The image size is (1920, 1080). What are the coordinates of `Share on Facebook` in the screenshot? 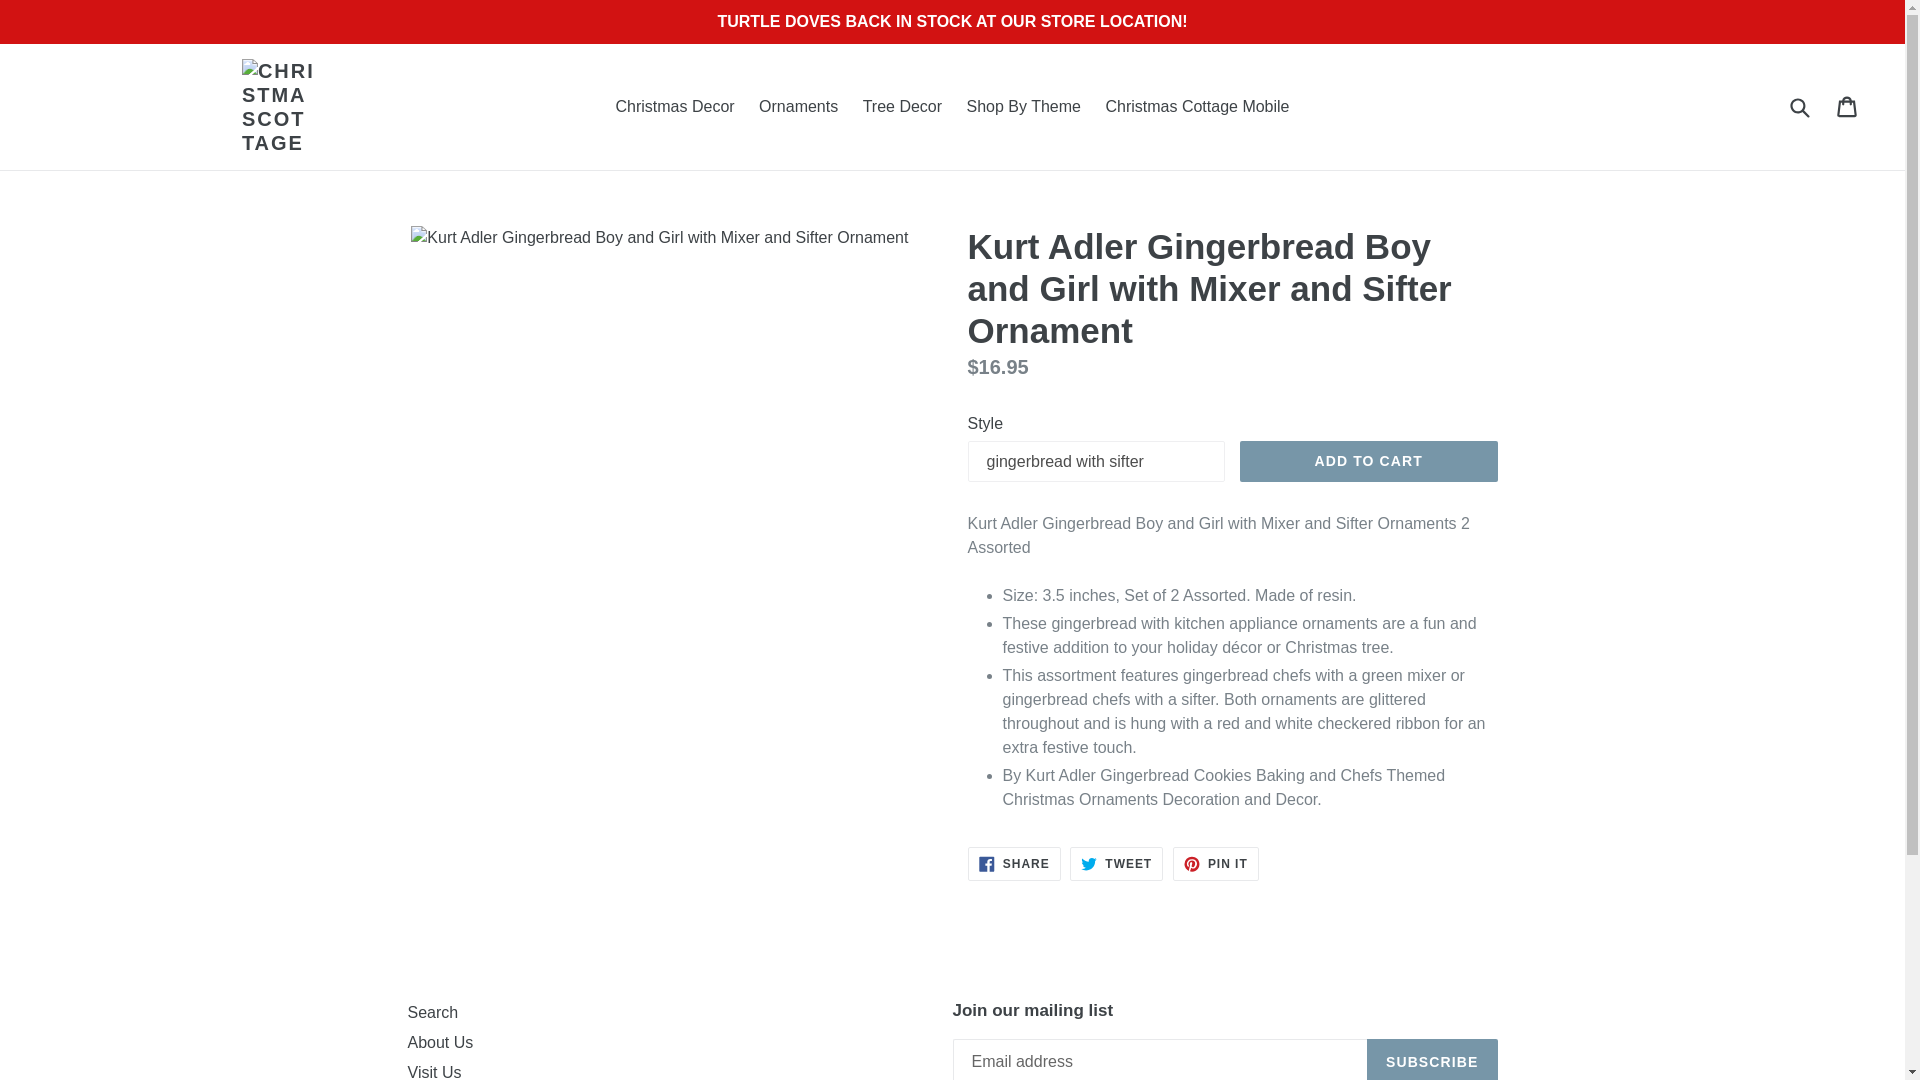 It's located at (1196, 106).